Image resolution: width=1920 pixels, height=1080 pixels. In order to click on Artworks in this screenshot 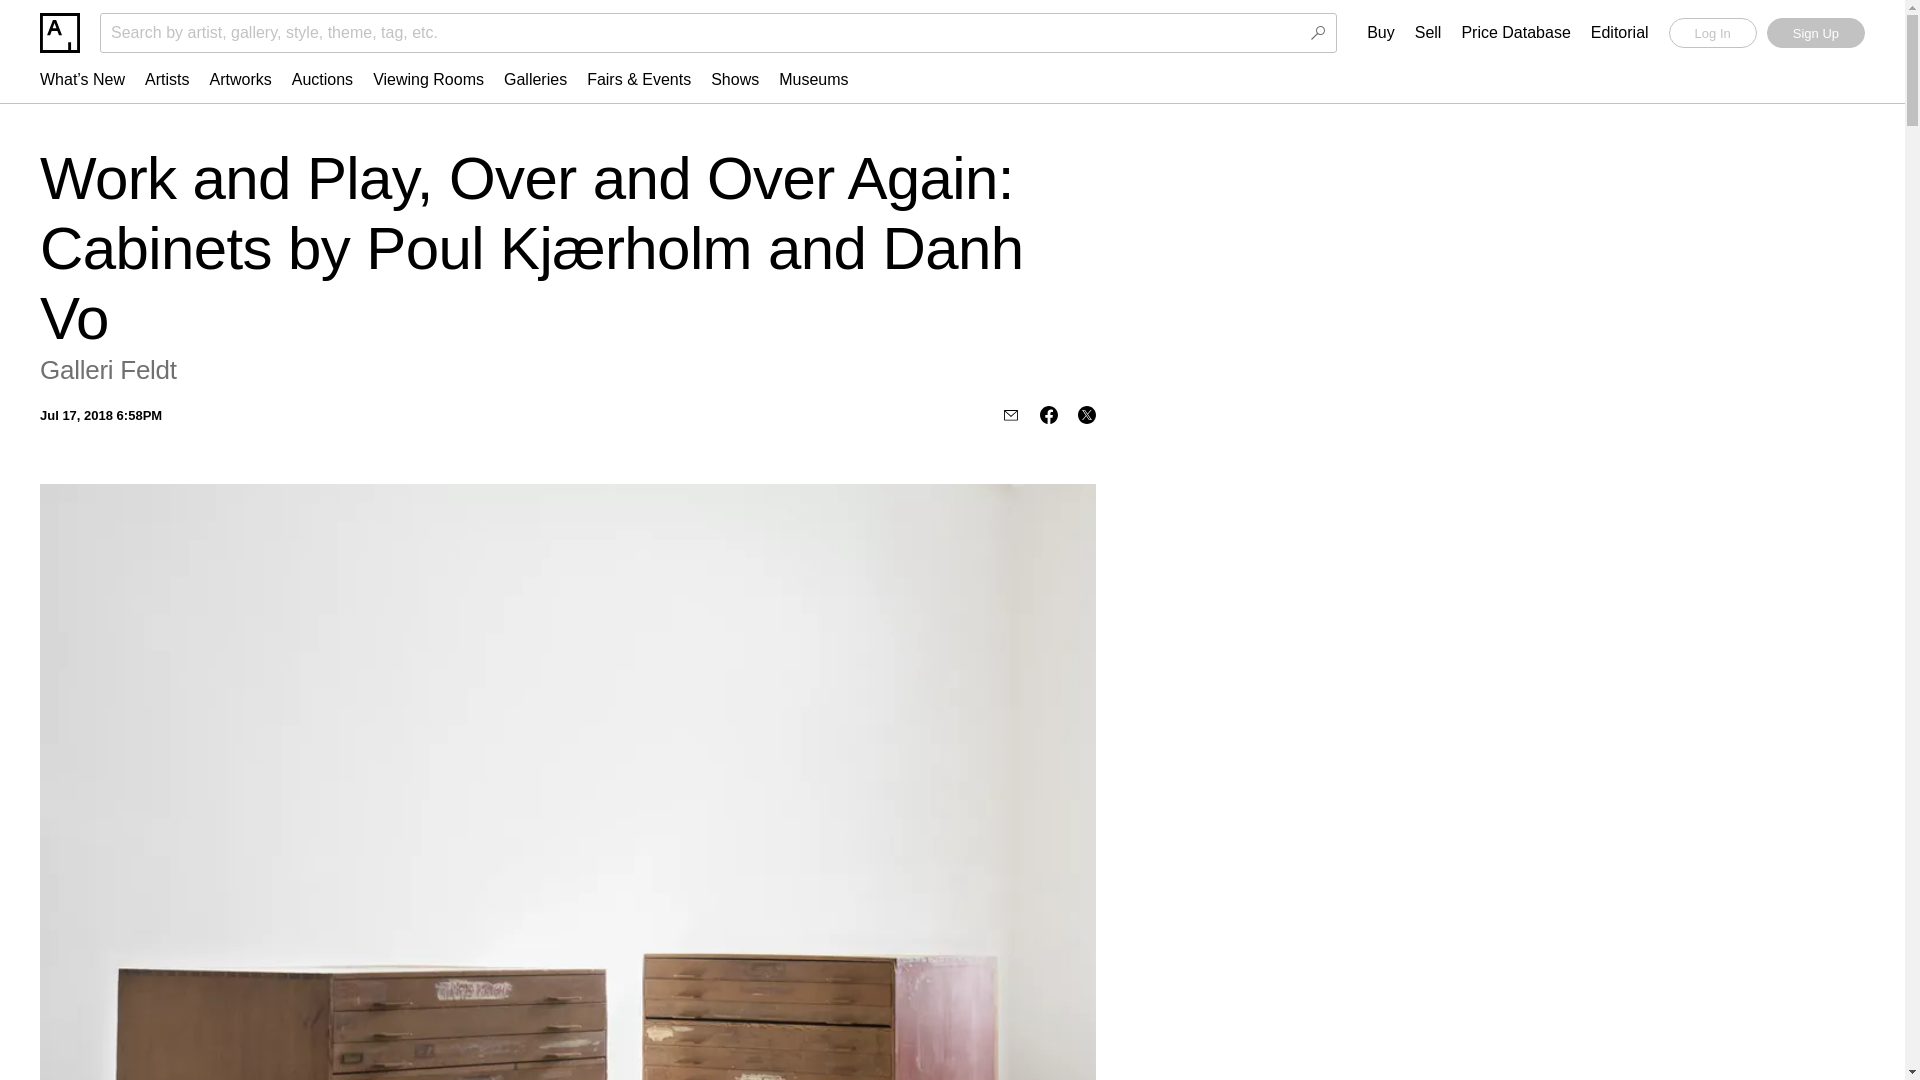, I will do `click(240, 79)`.